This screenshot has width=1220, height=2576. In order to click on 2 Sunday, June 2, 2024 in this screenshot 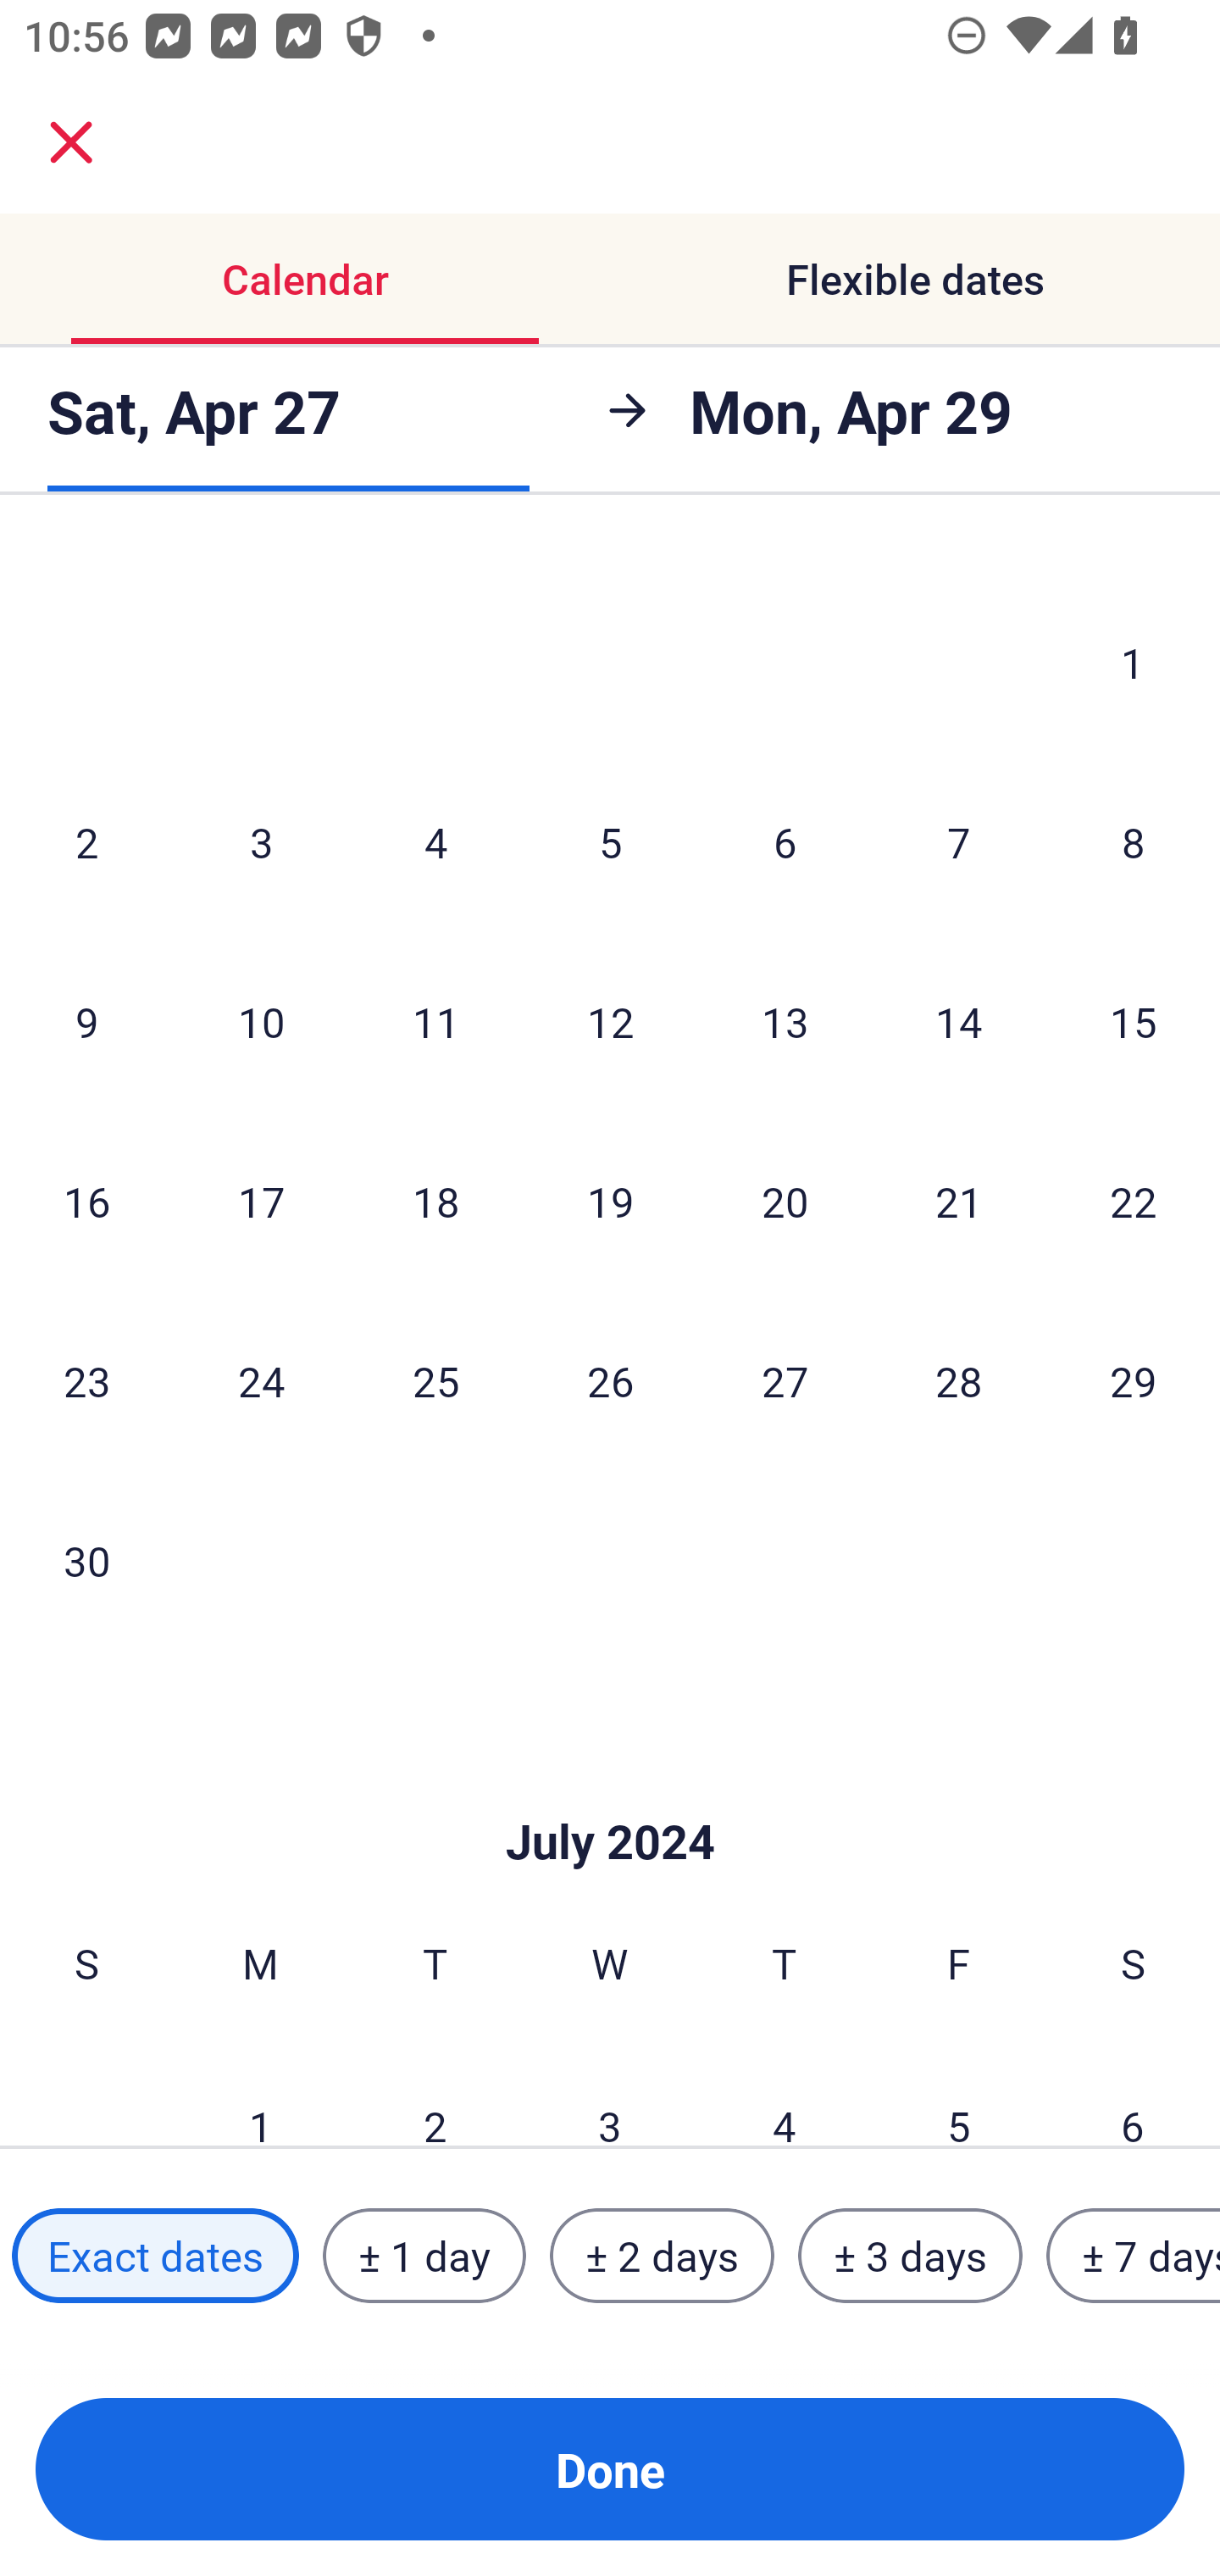, I will do `click(86, 842)`.